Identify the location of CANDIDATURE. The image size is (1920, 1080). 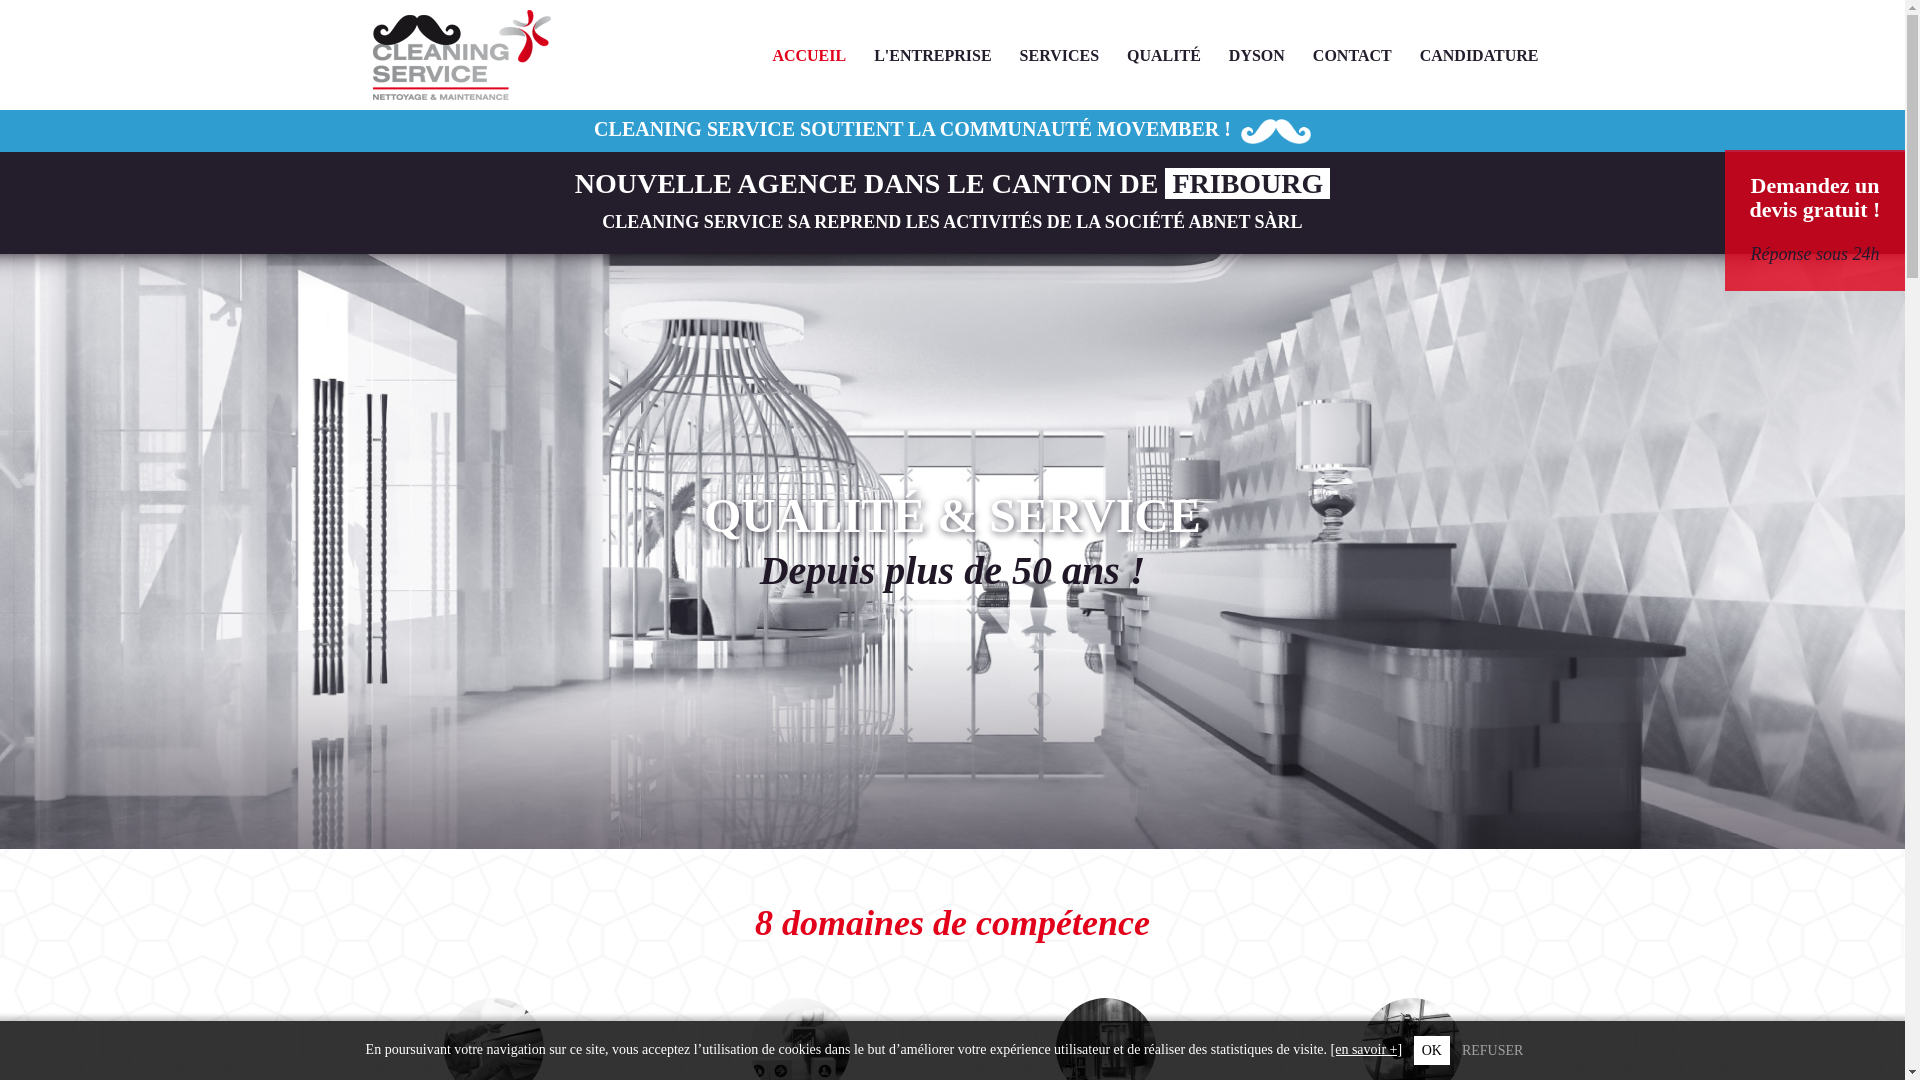
(1480, 56).